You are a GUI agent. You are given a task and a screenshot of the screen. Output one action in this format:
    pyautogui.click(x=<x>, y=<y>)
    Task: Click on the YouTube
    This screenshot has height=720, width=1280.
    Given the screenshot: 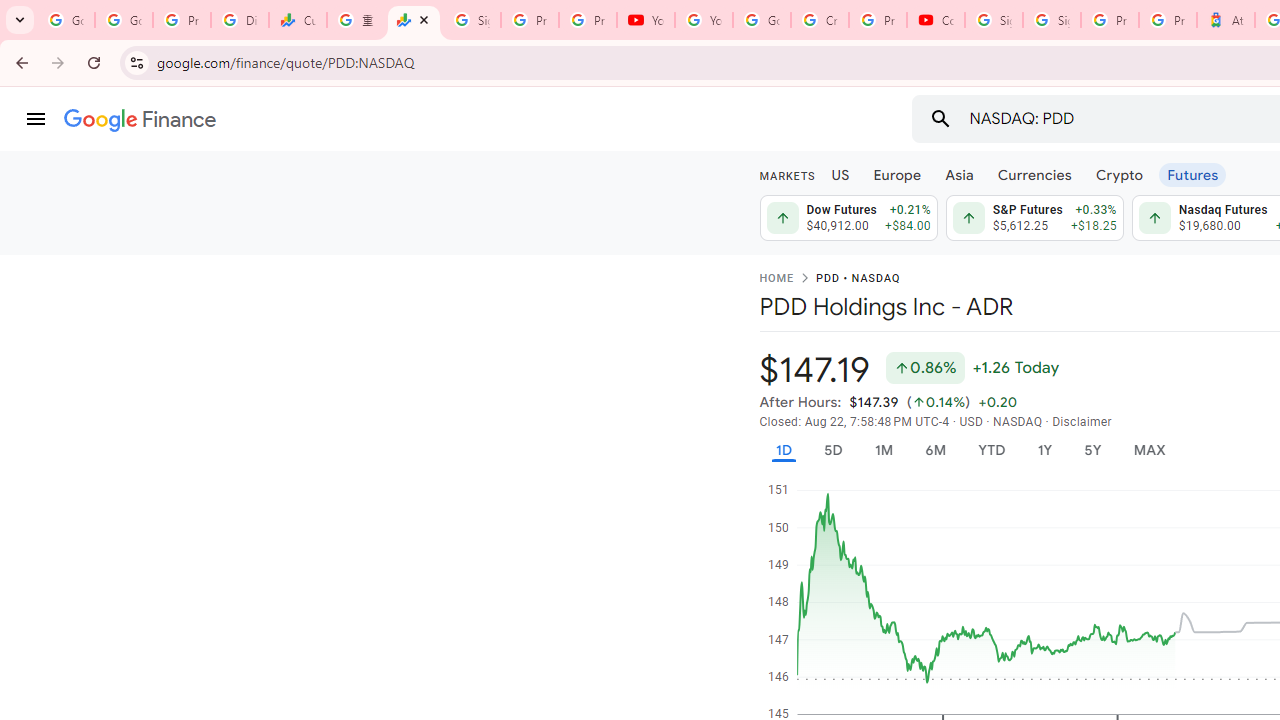 What is the action you would take?
    pyautogui.click(x=646, y=20)
    